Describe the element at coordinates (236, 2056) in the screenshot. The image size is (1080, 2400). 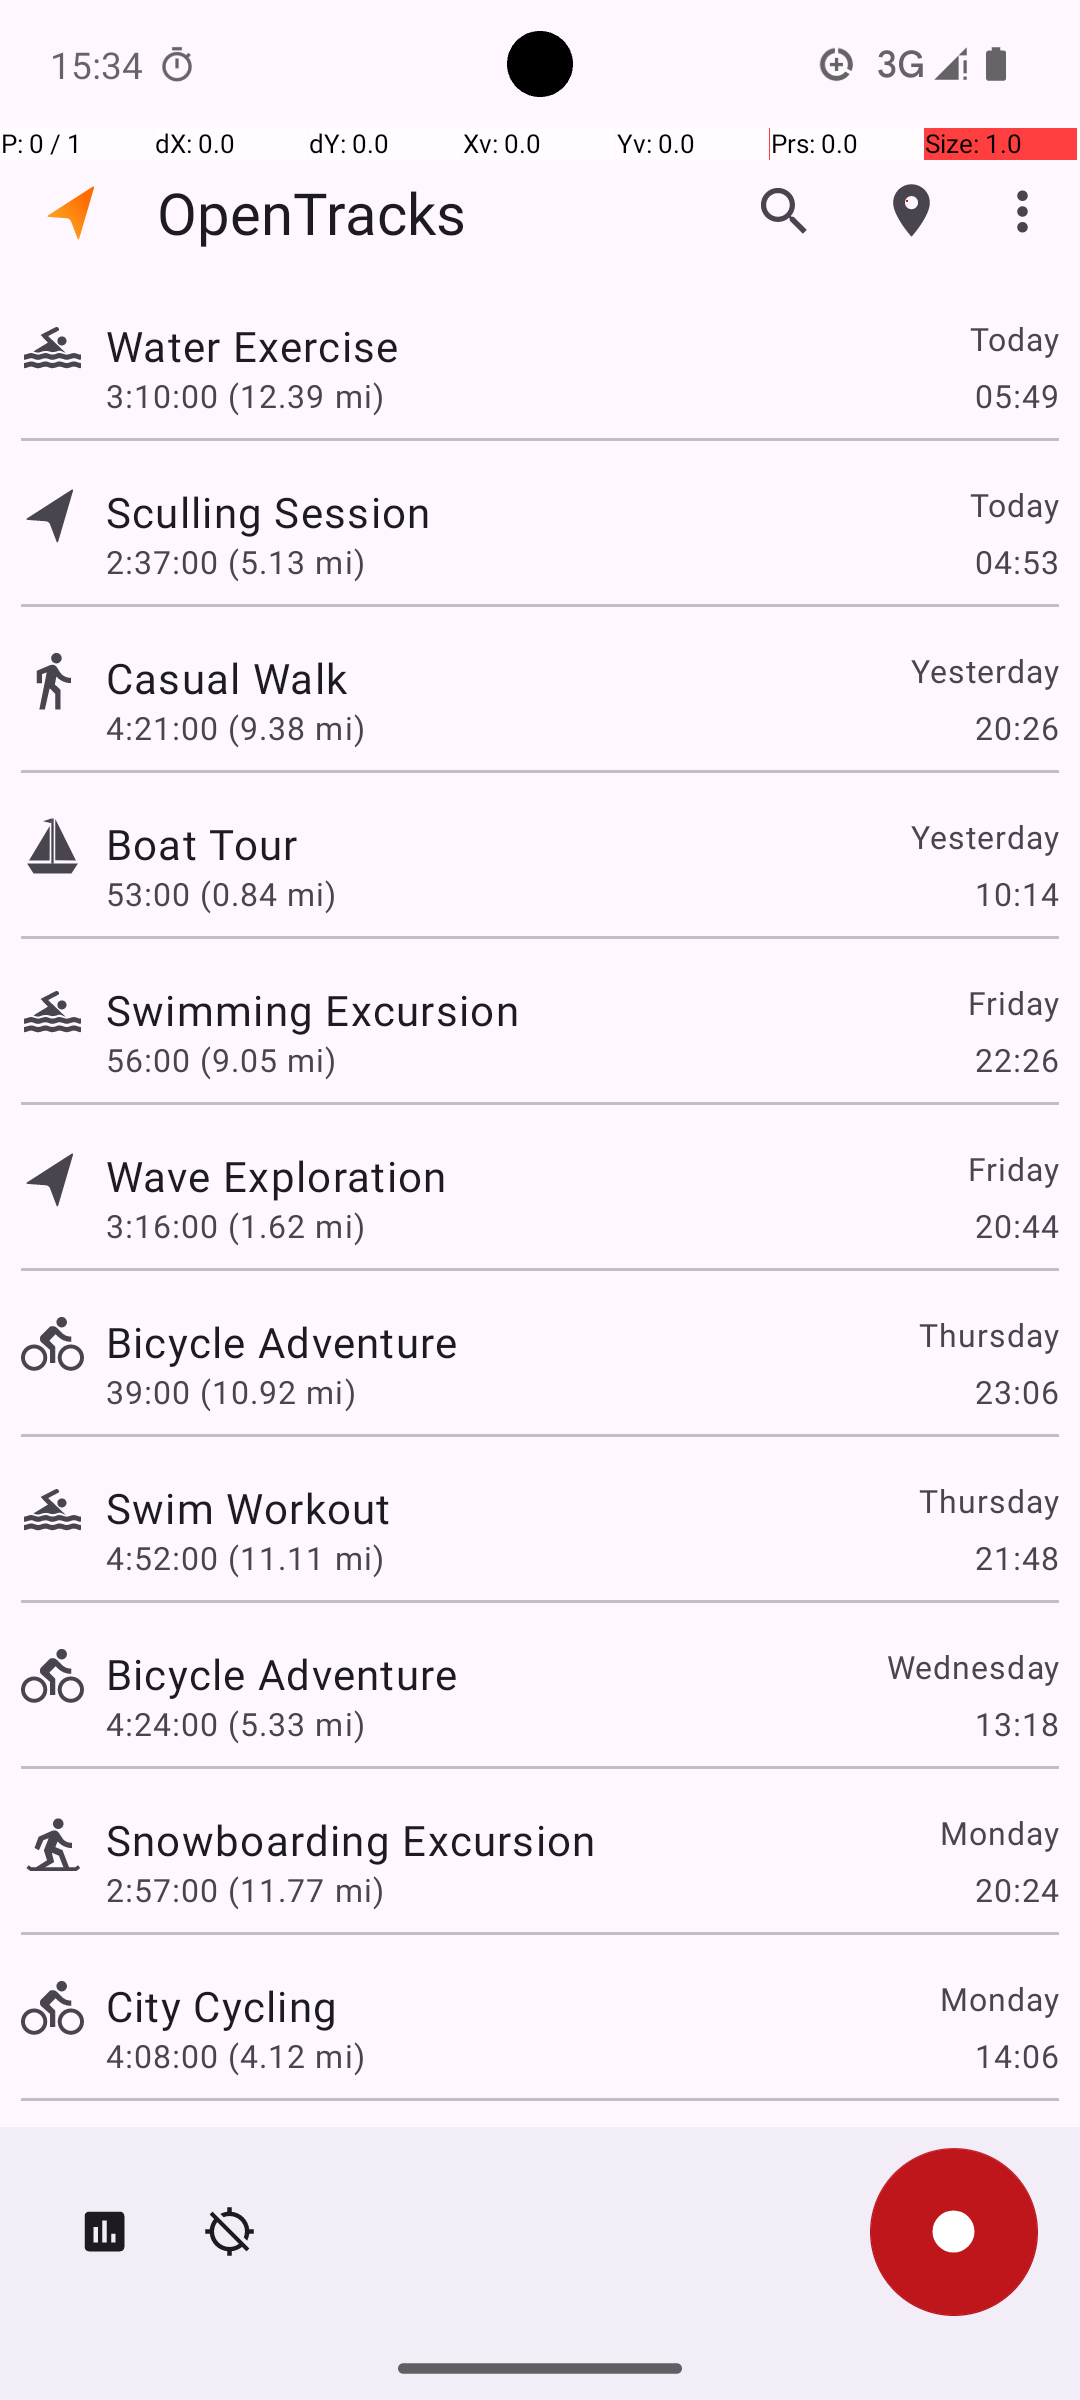
I see `4:08:00 (4.12 mi)` at that location.